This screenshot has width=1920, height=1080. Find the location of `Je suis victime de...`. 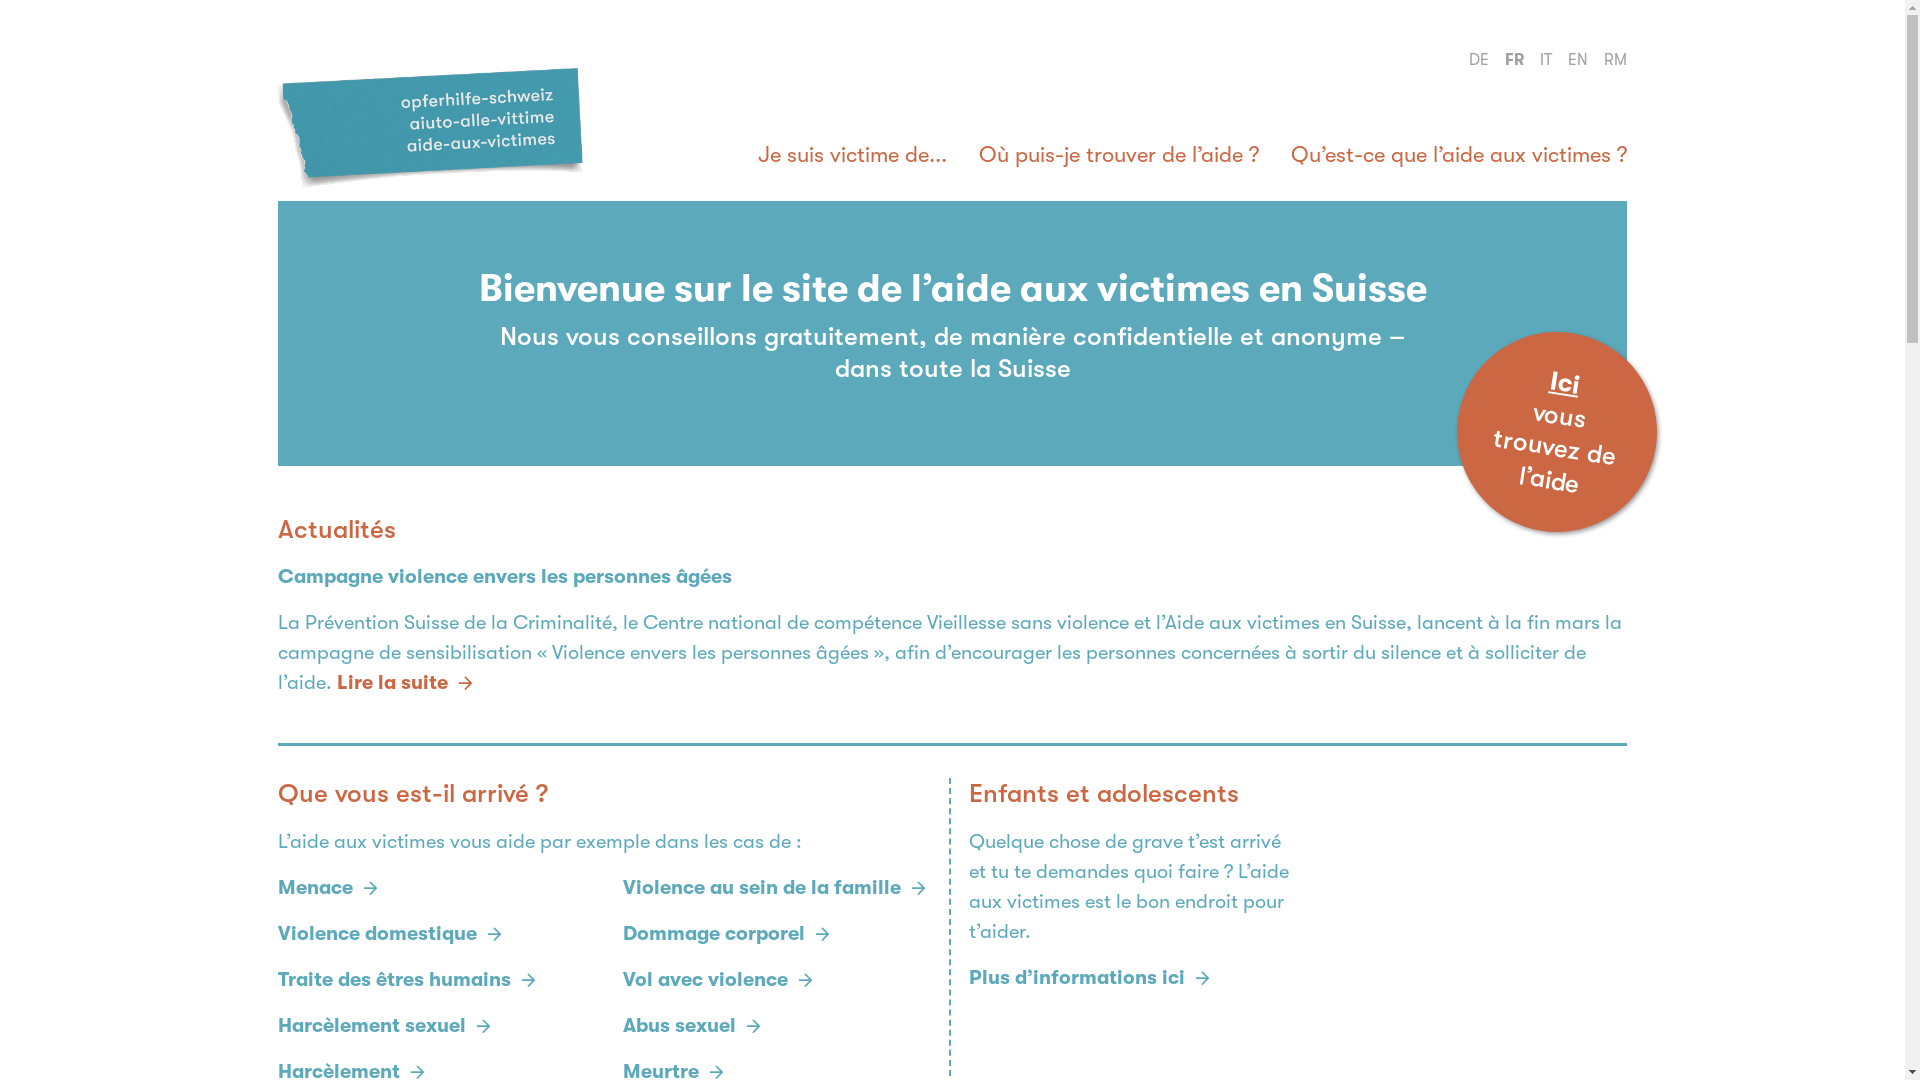

Je suis victime de... is located at coordinates (852, 157).